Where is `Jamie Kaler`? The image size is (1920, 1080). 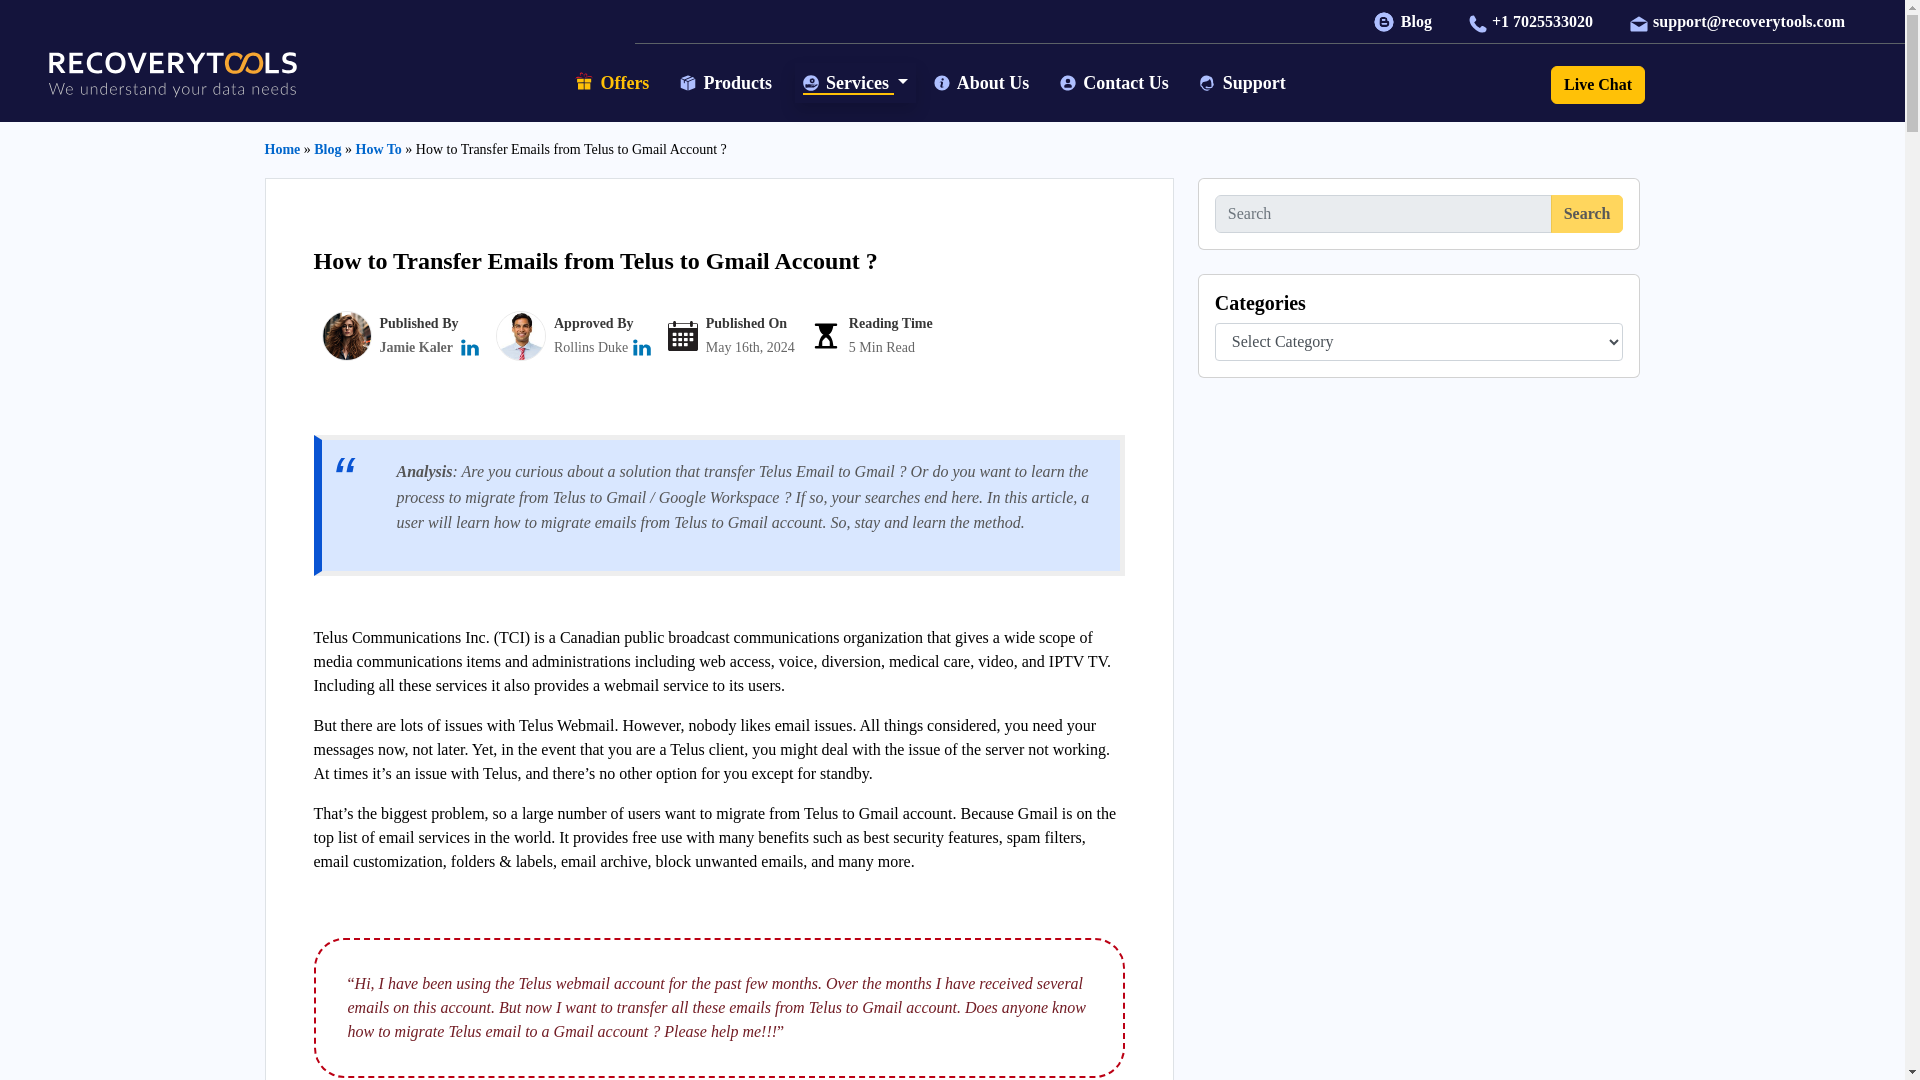
Jamie Kaler is located at coordinates (416, 348).